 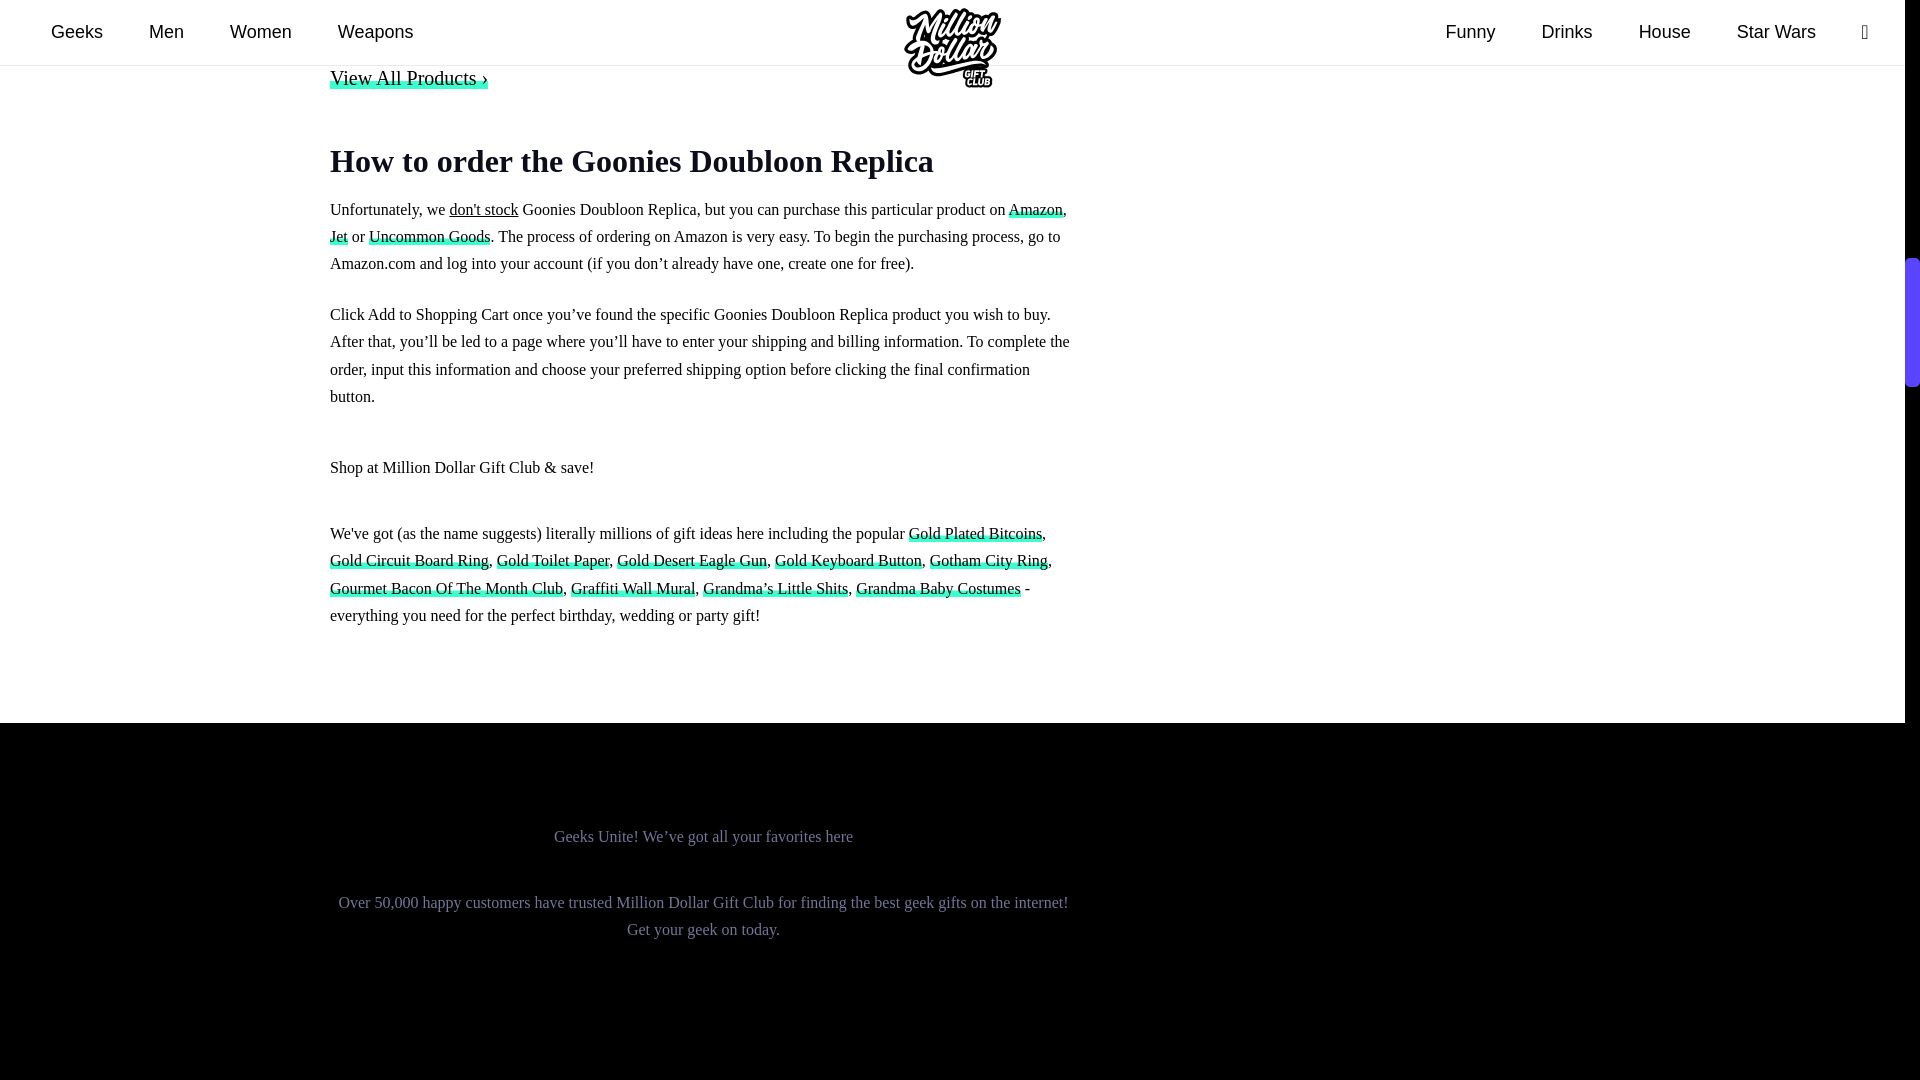 I want to click on Gold Keyboard Button, so click(x=848, y=560).